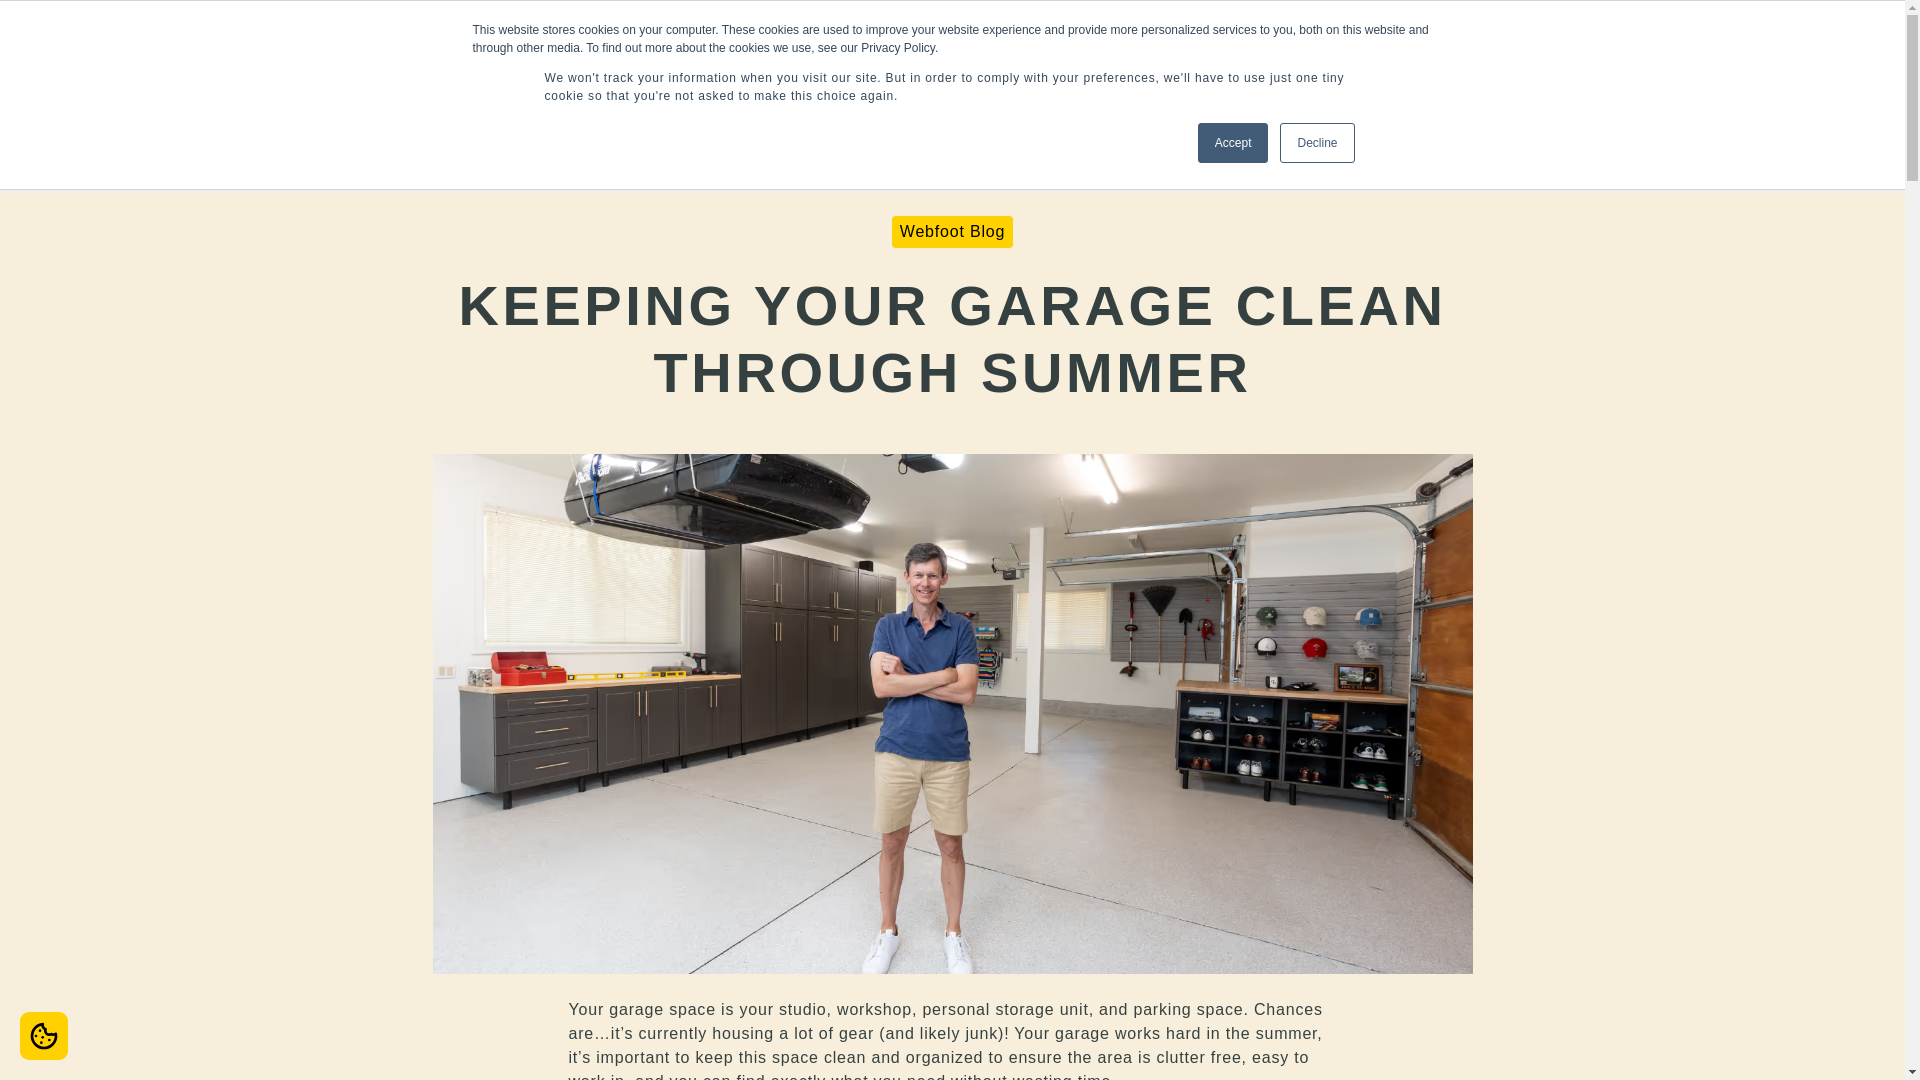  What do you see at coordinates (1672, 38) in the screenshot?
I see `541-390-0590` at bounding box center [1672, 38].